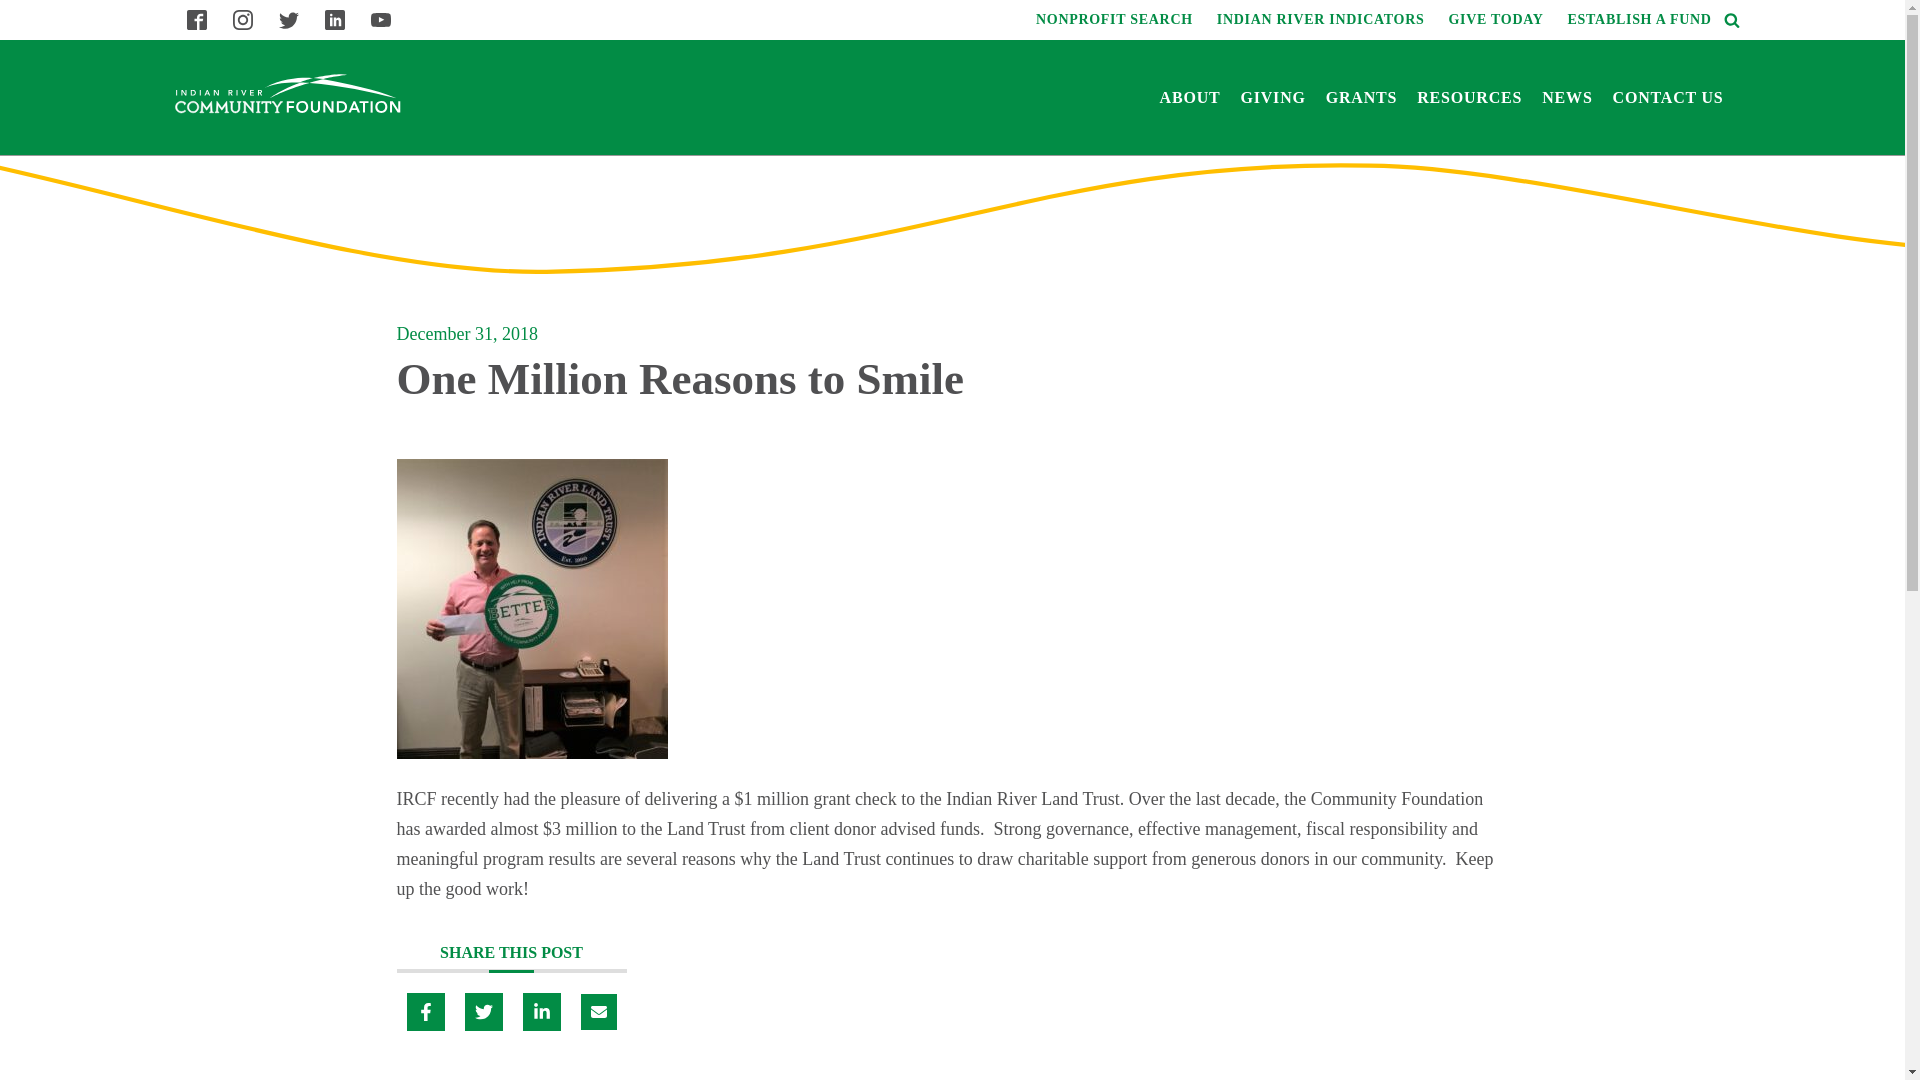 This screenshot has height=1080, width=1920. Describe the element at coordinates (1728, 20) in the screenshot. I see `Indian River Community Foundation - Search Site` at that location.